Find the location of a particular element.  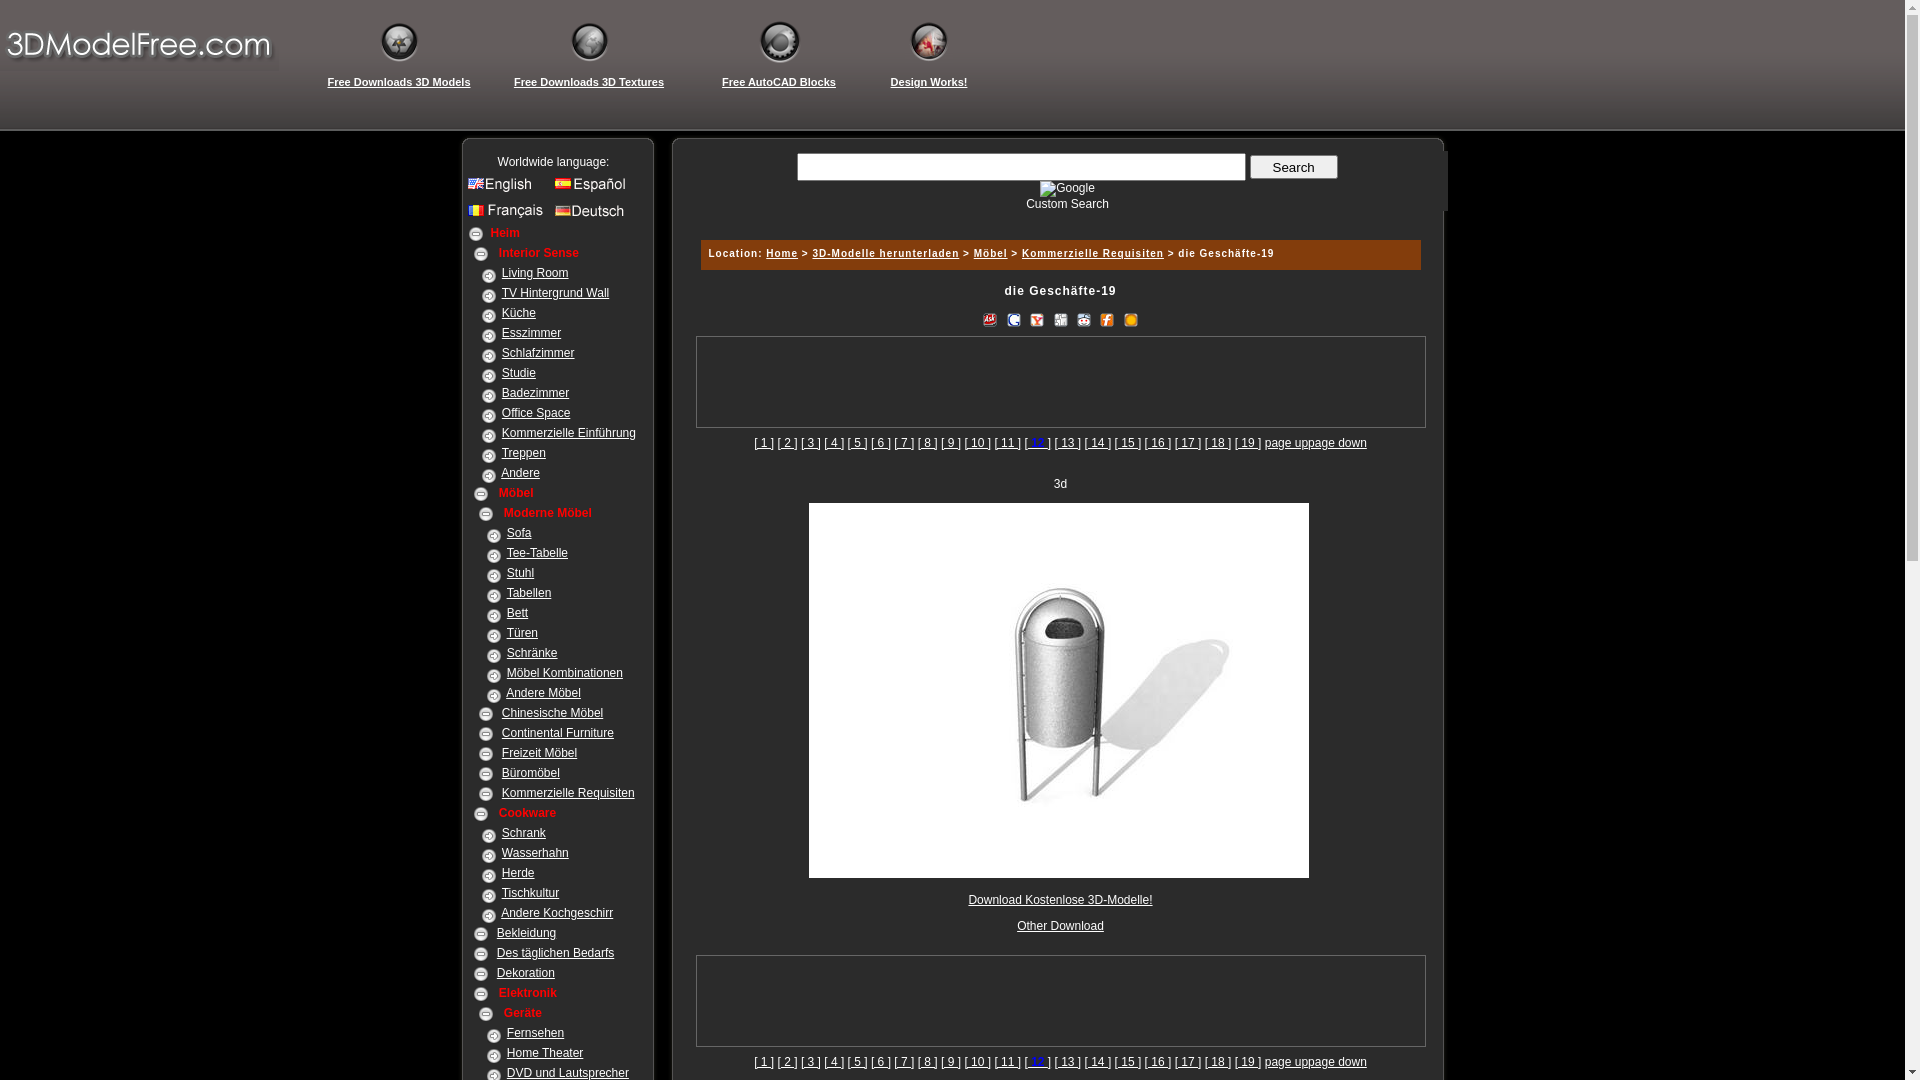

TV Hintergrund Wall is located at coordinates (556, 293).